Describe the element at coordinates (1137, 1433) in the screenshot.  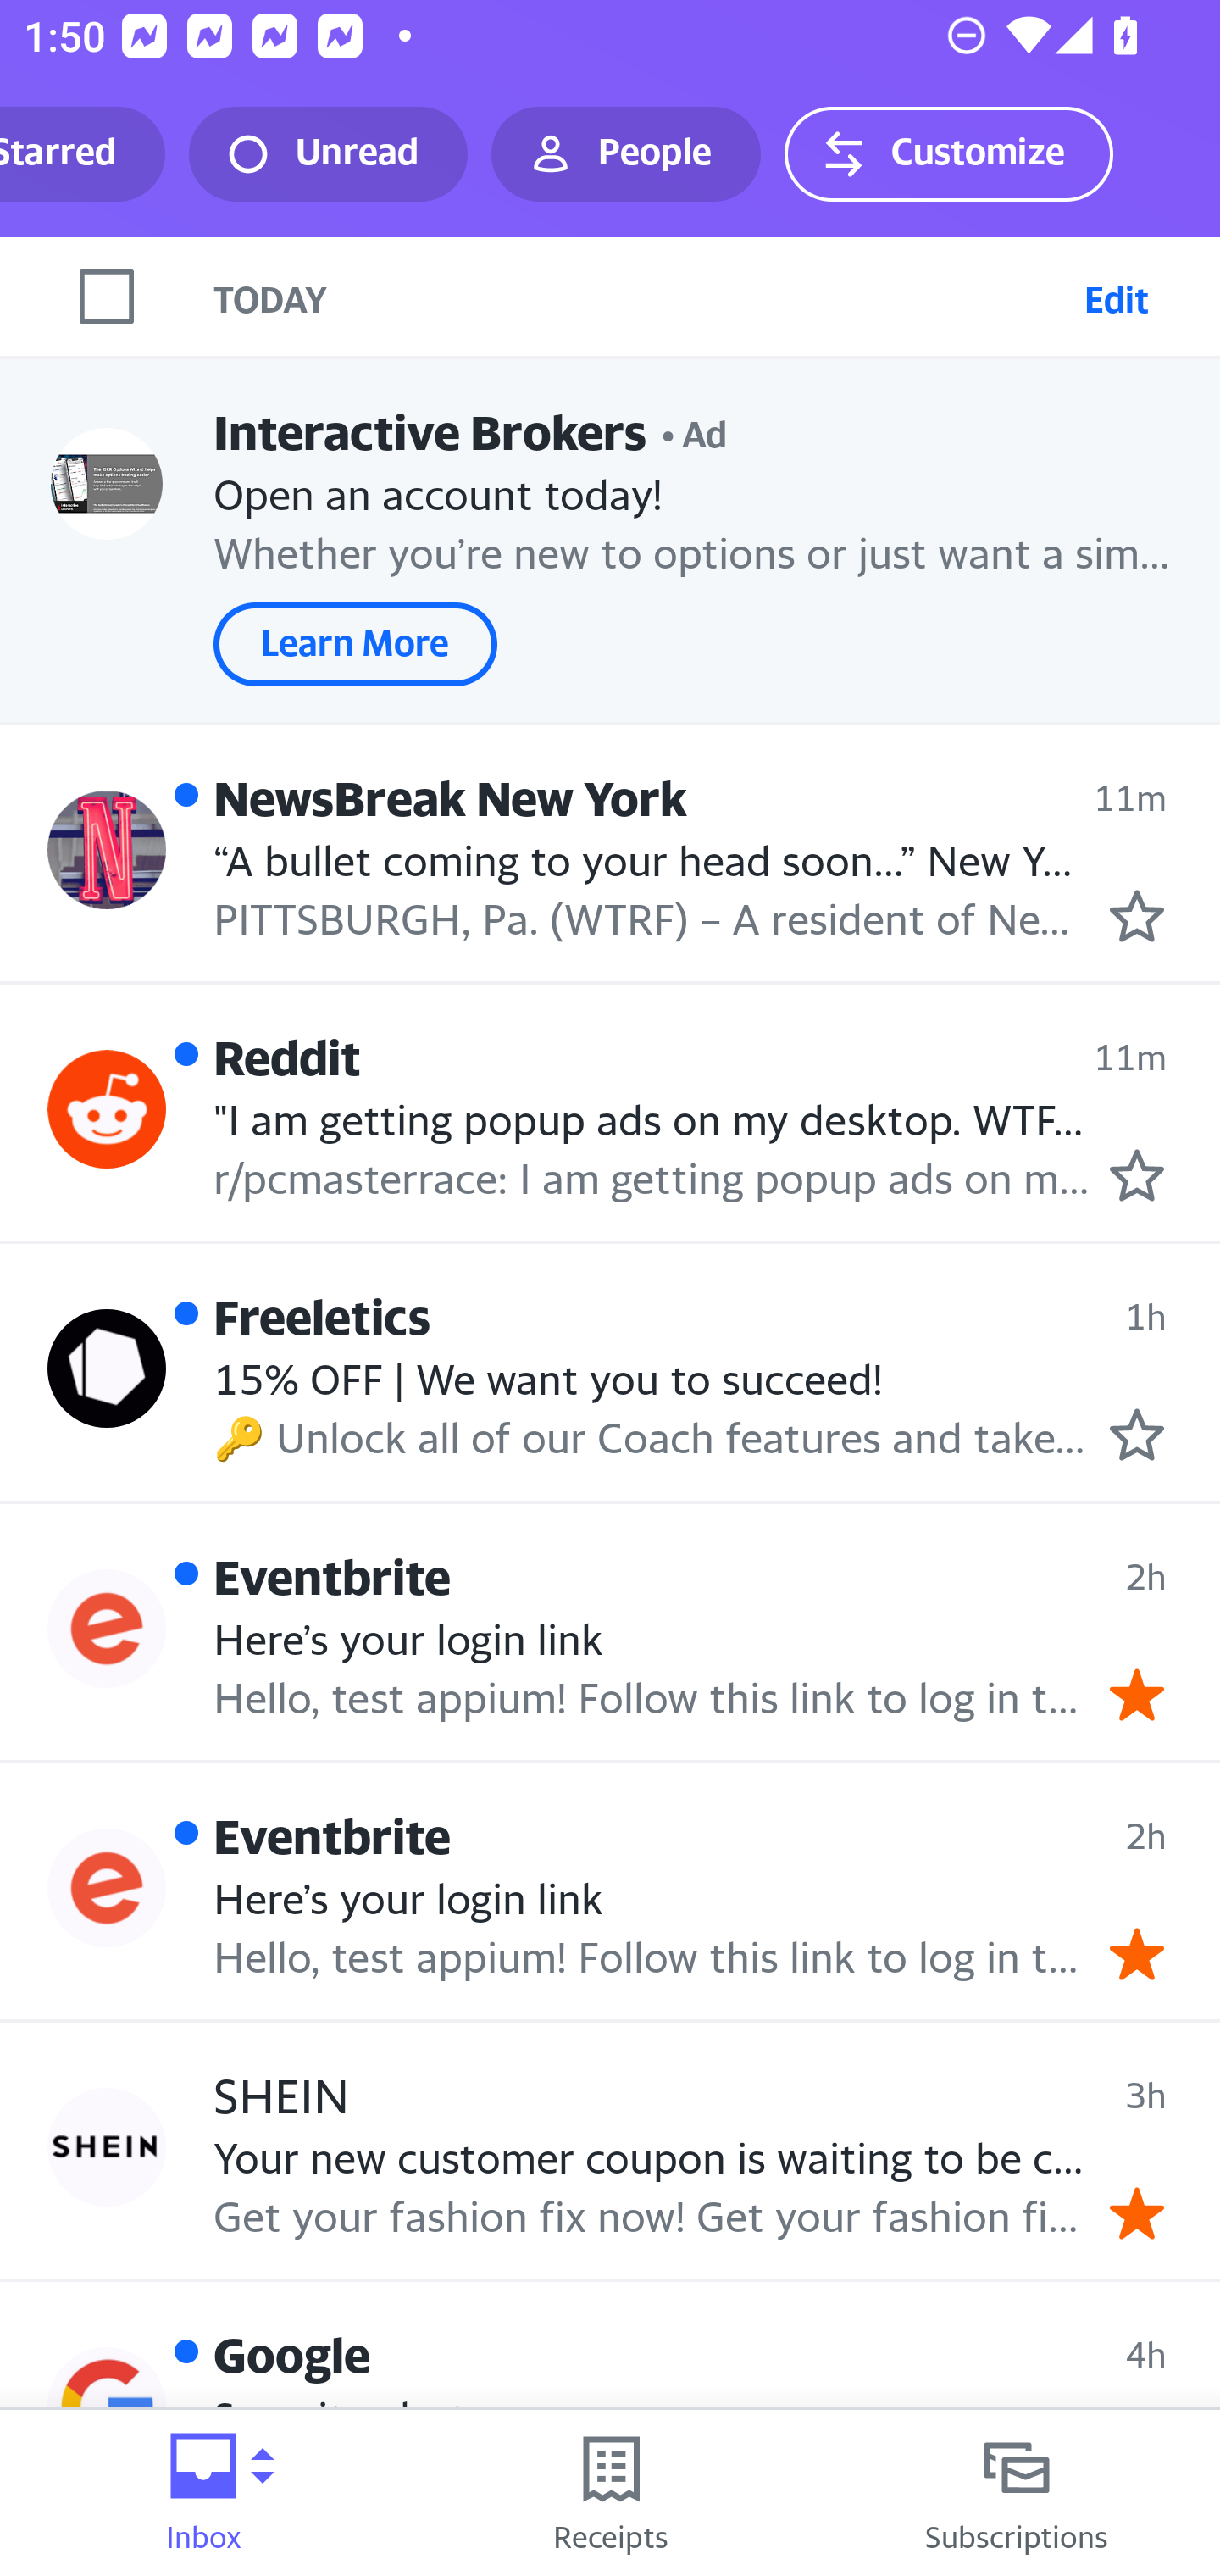
I see `Mark as starred.` at that location.